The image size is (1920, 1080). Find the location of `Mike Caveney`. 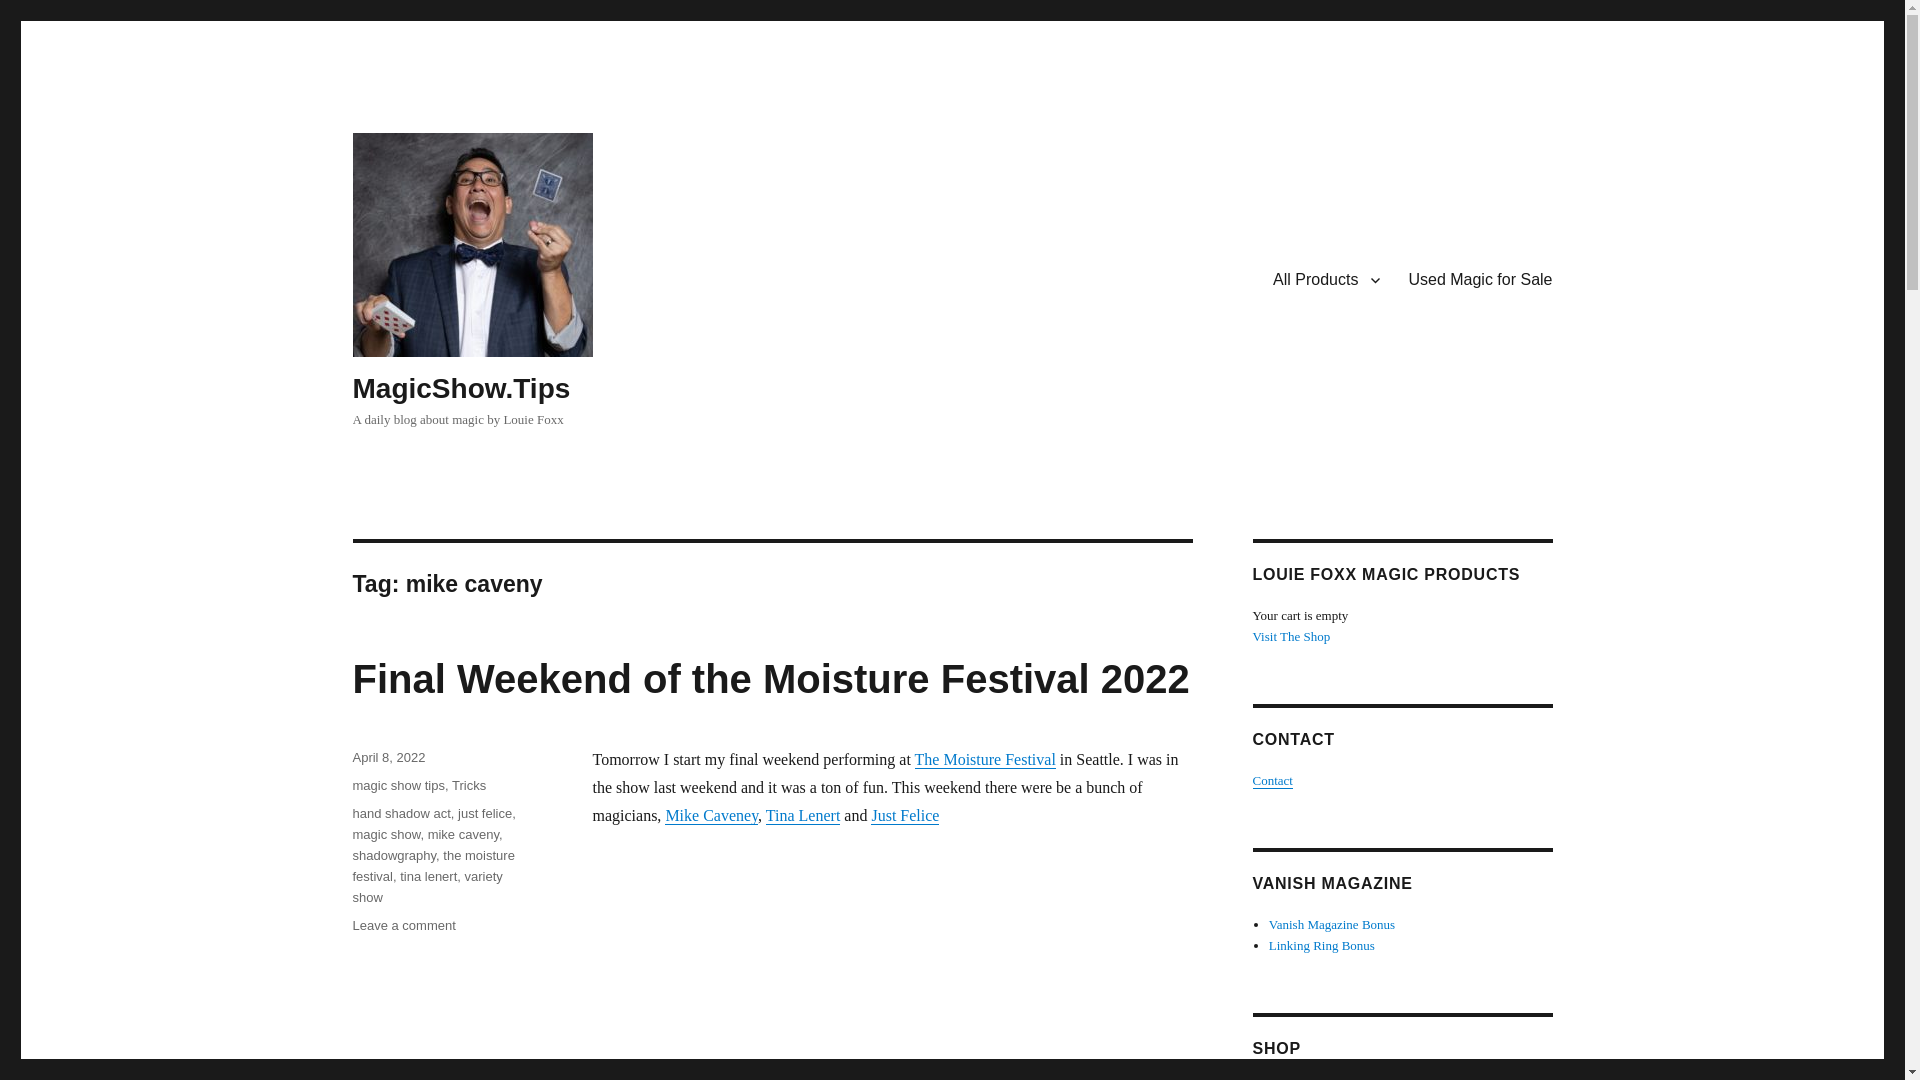

Mike Caveney is located at coordinates (711, 815).